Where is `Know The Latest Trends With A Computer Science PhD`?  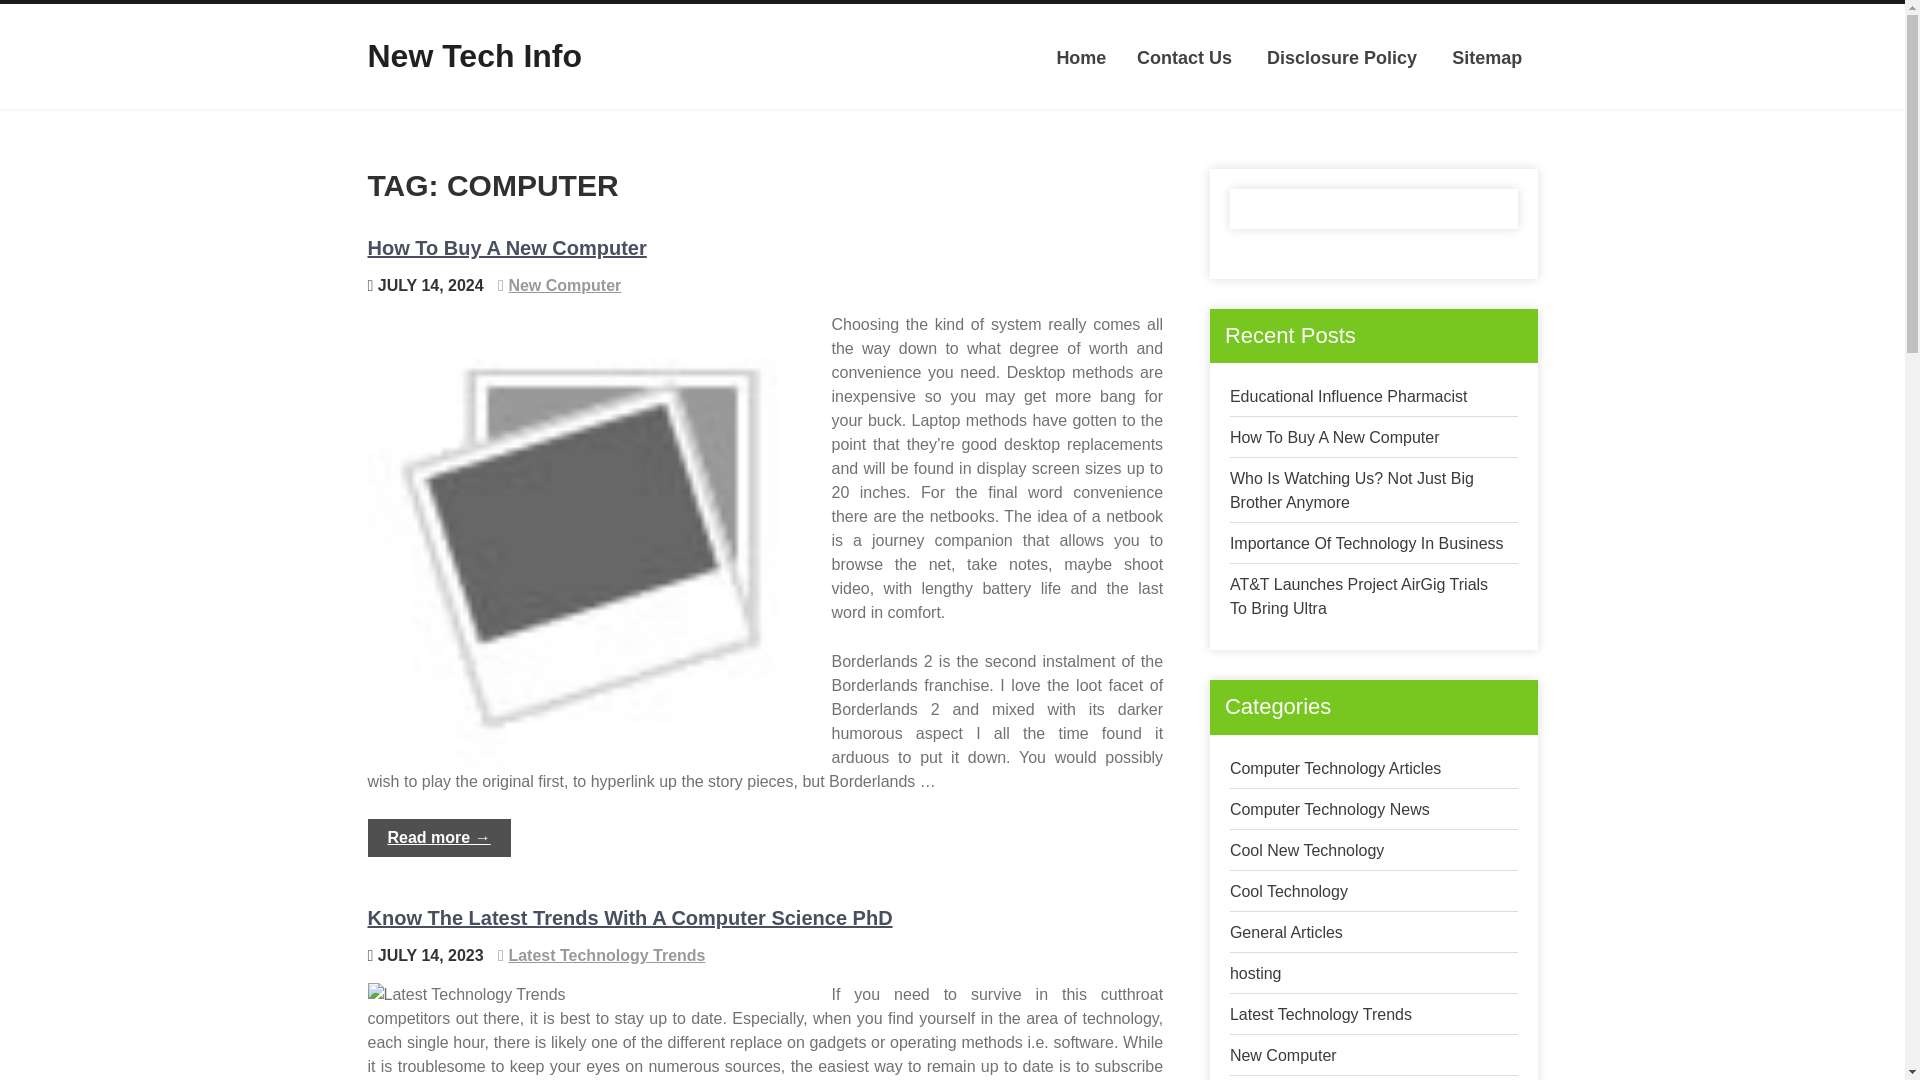
Know The Latest Trends With A Computer Science PhD is located at coordinates (630, 918).